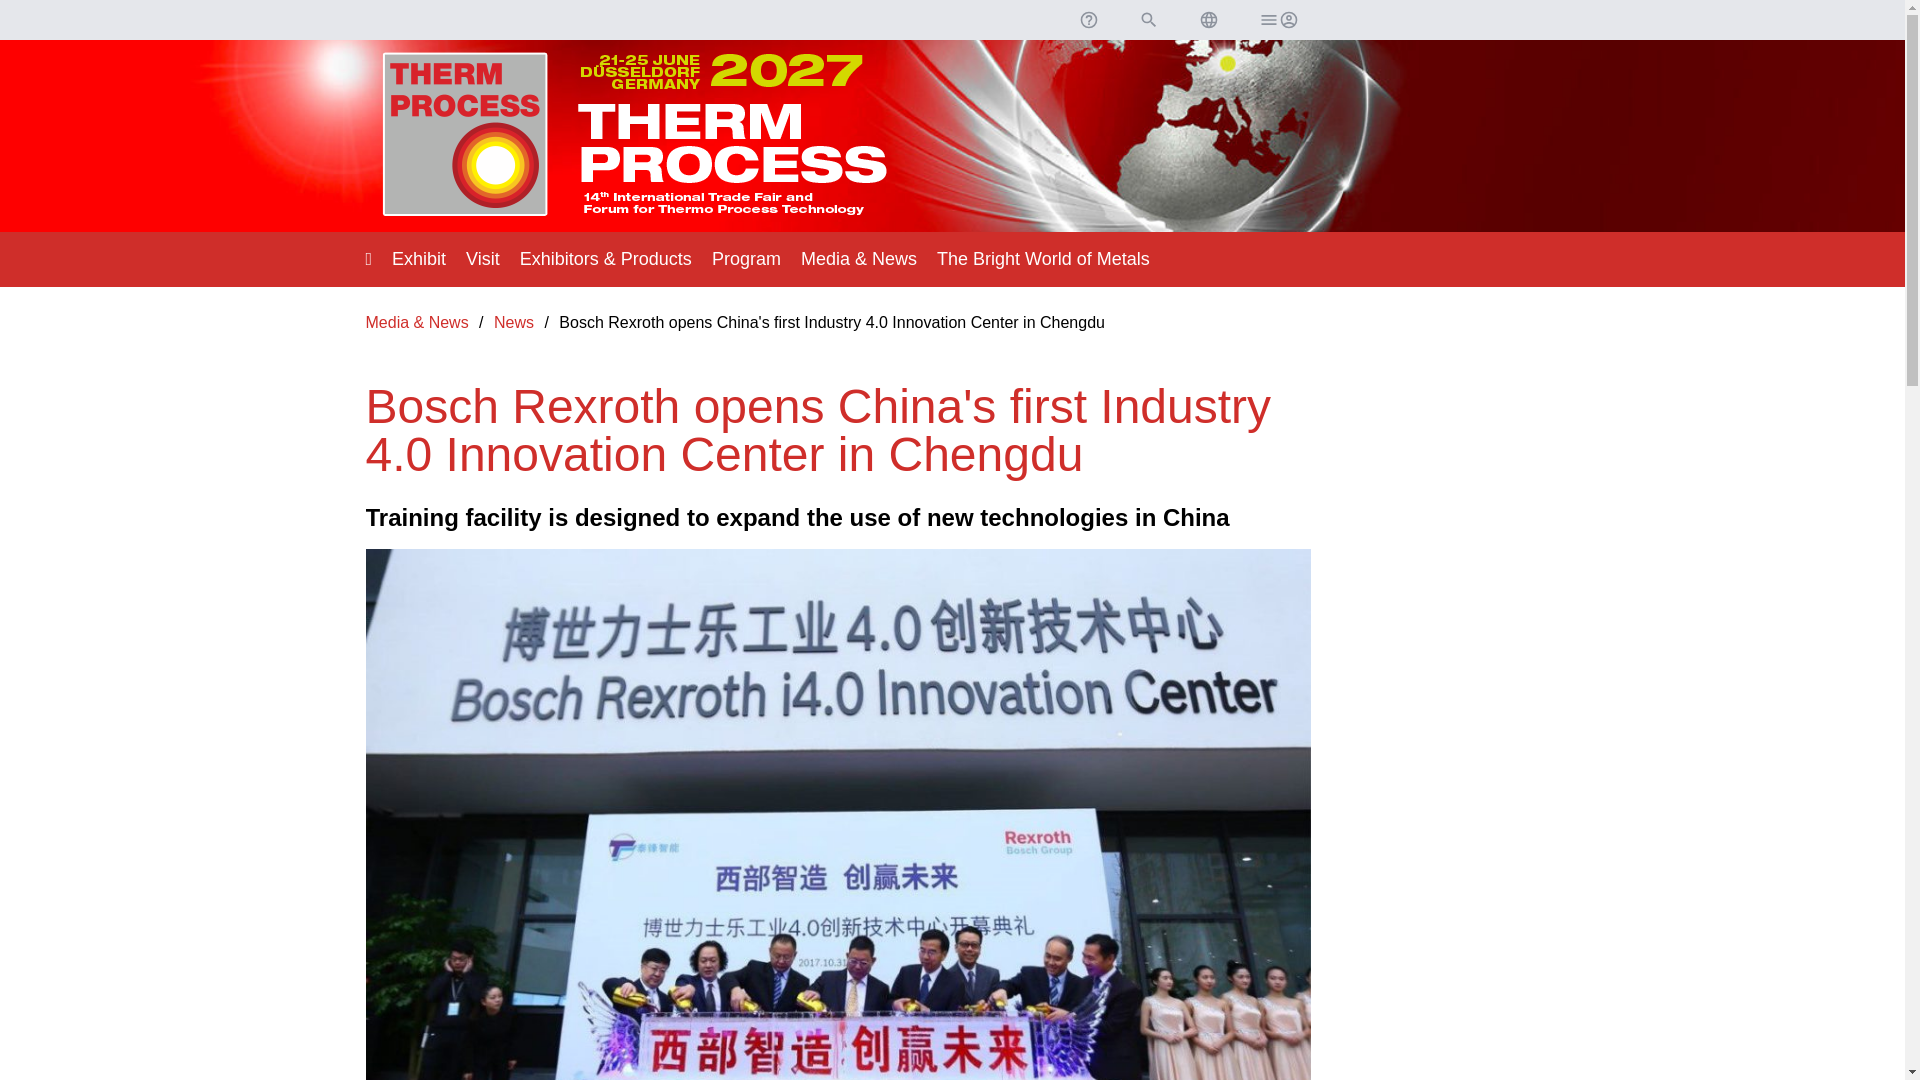  I want to click on Login, so click(1277, 20).